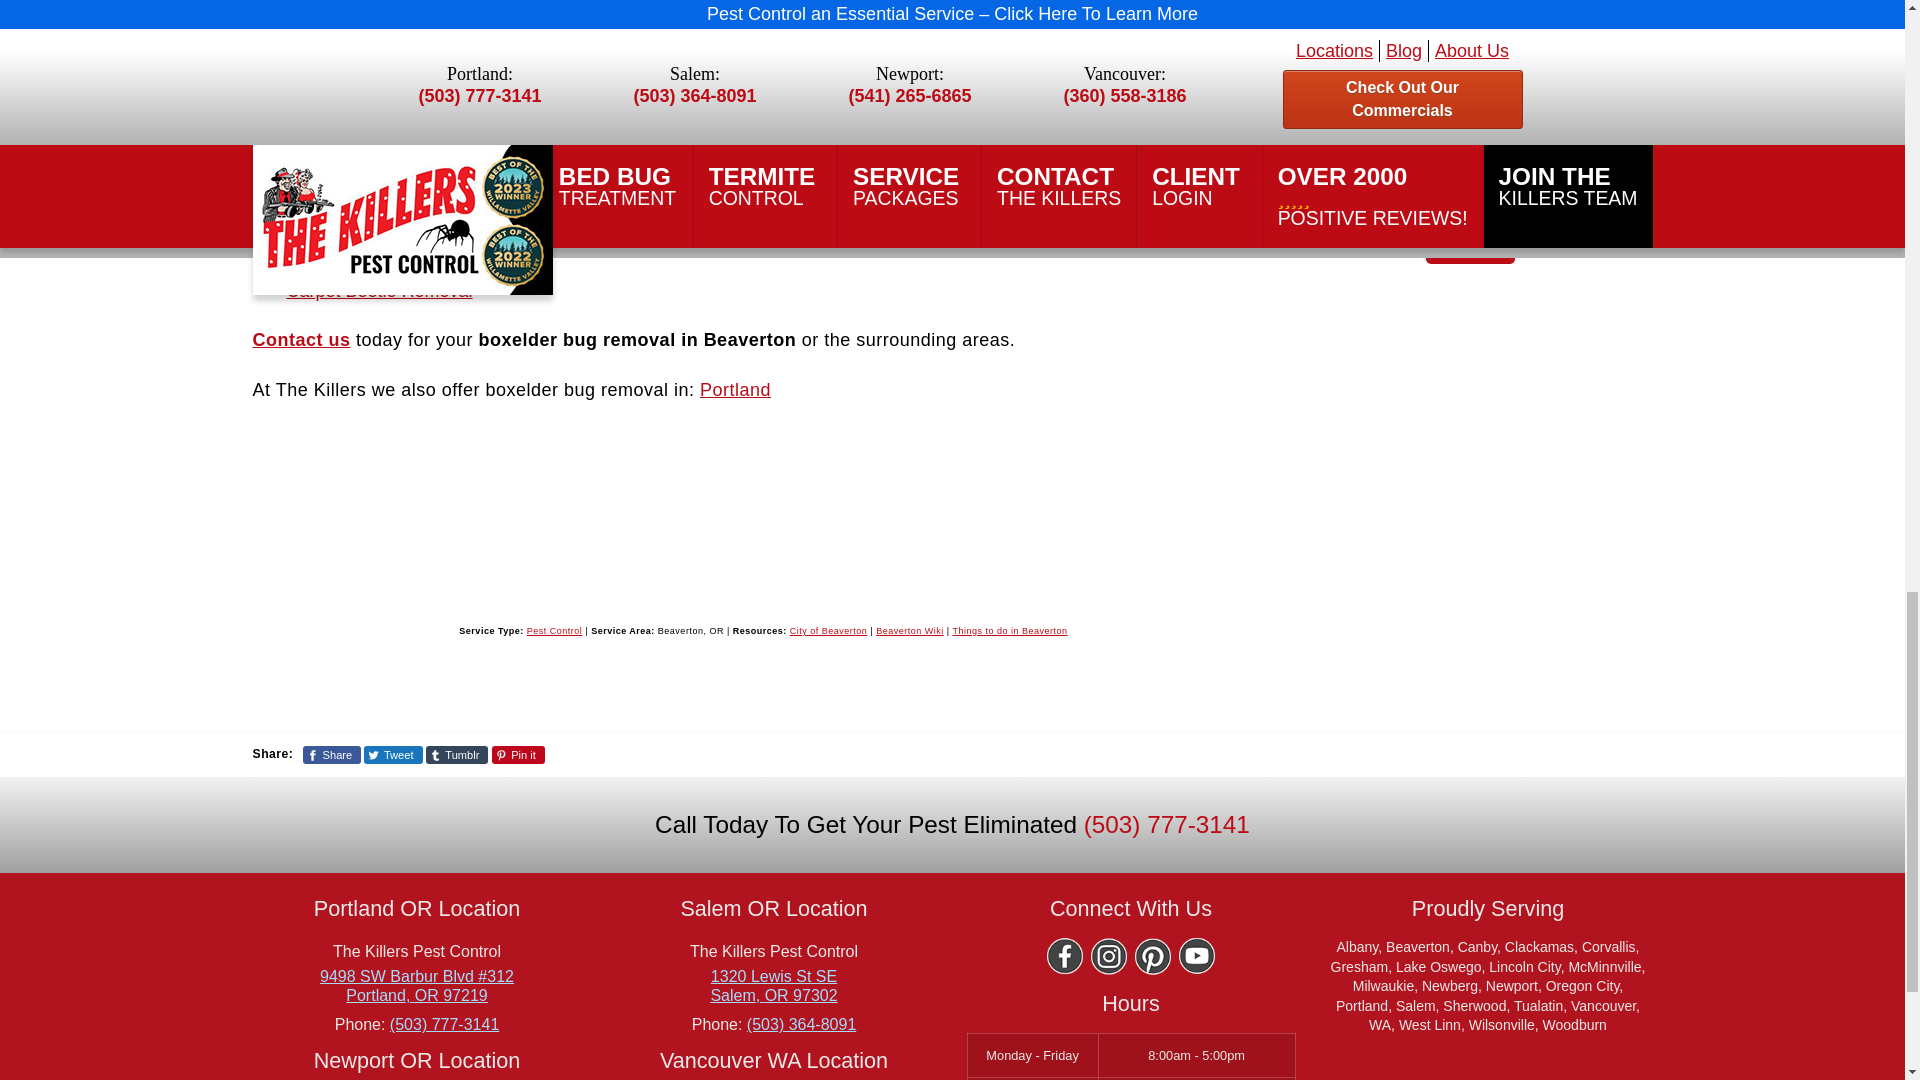 The width and height of the screenshot is (1920, 1080). What do you see at coordinates (1010, 631) in the screenshot?
I see `Things to do in Beaverton` at bounding box center [1010, 631].